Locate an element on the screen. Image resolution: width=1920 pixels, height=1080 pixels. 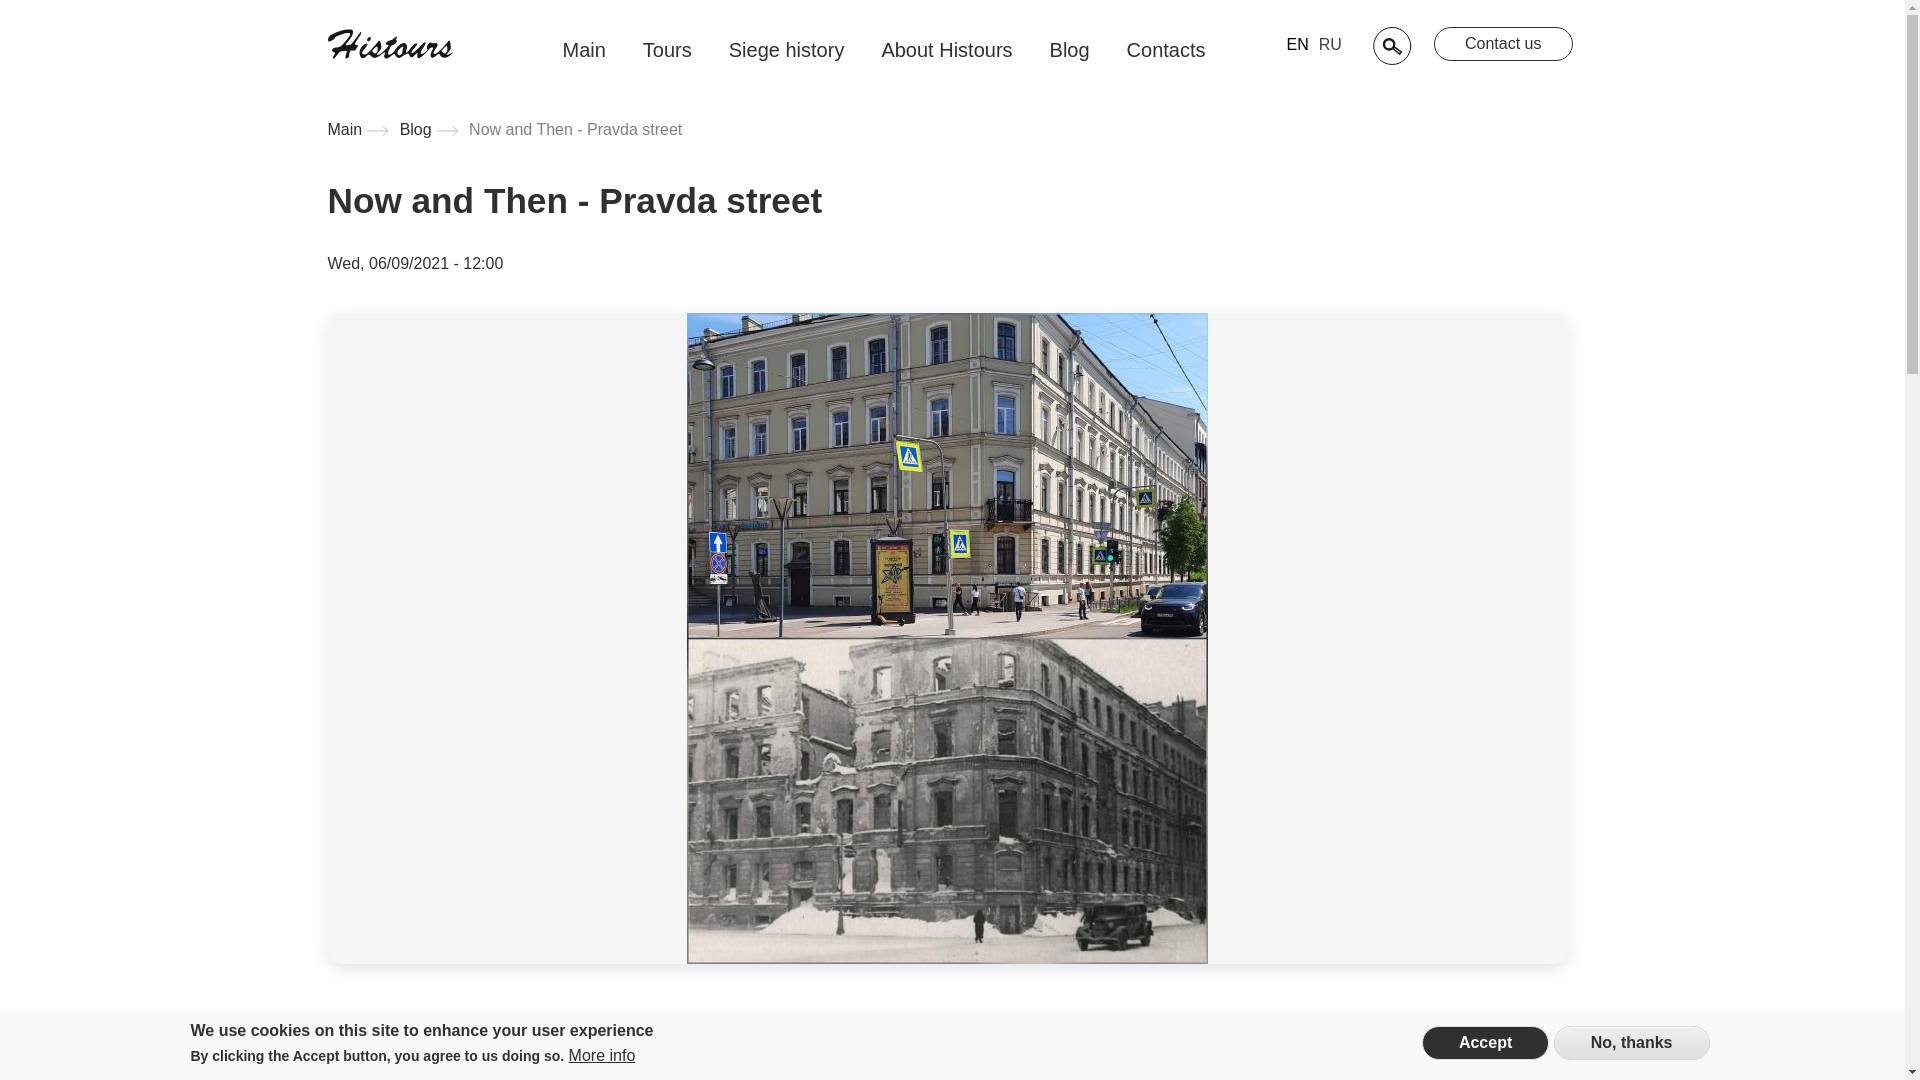
Blog is located at coordinates (1070, 50).